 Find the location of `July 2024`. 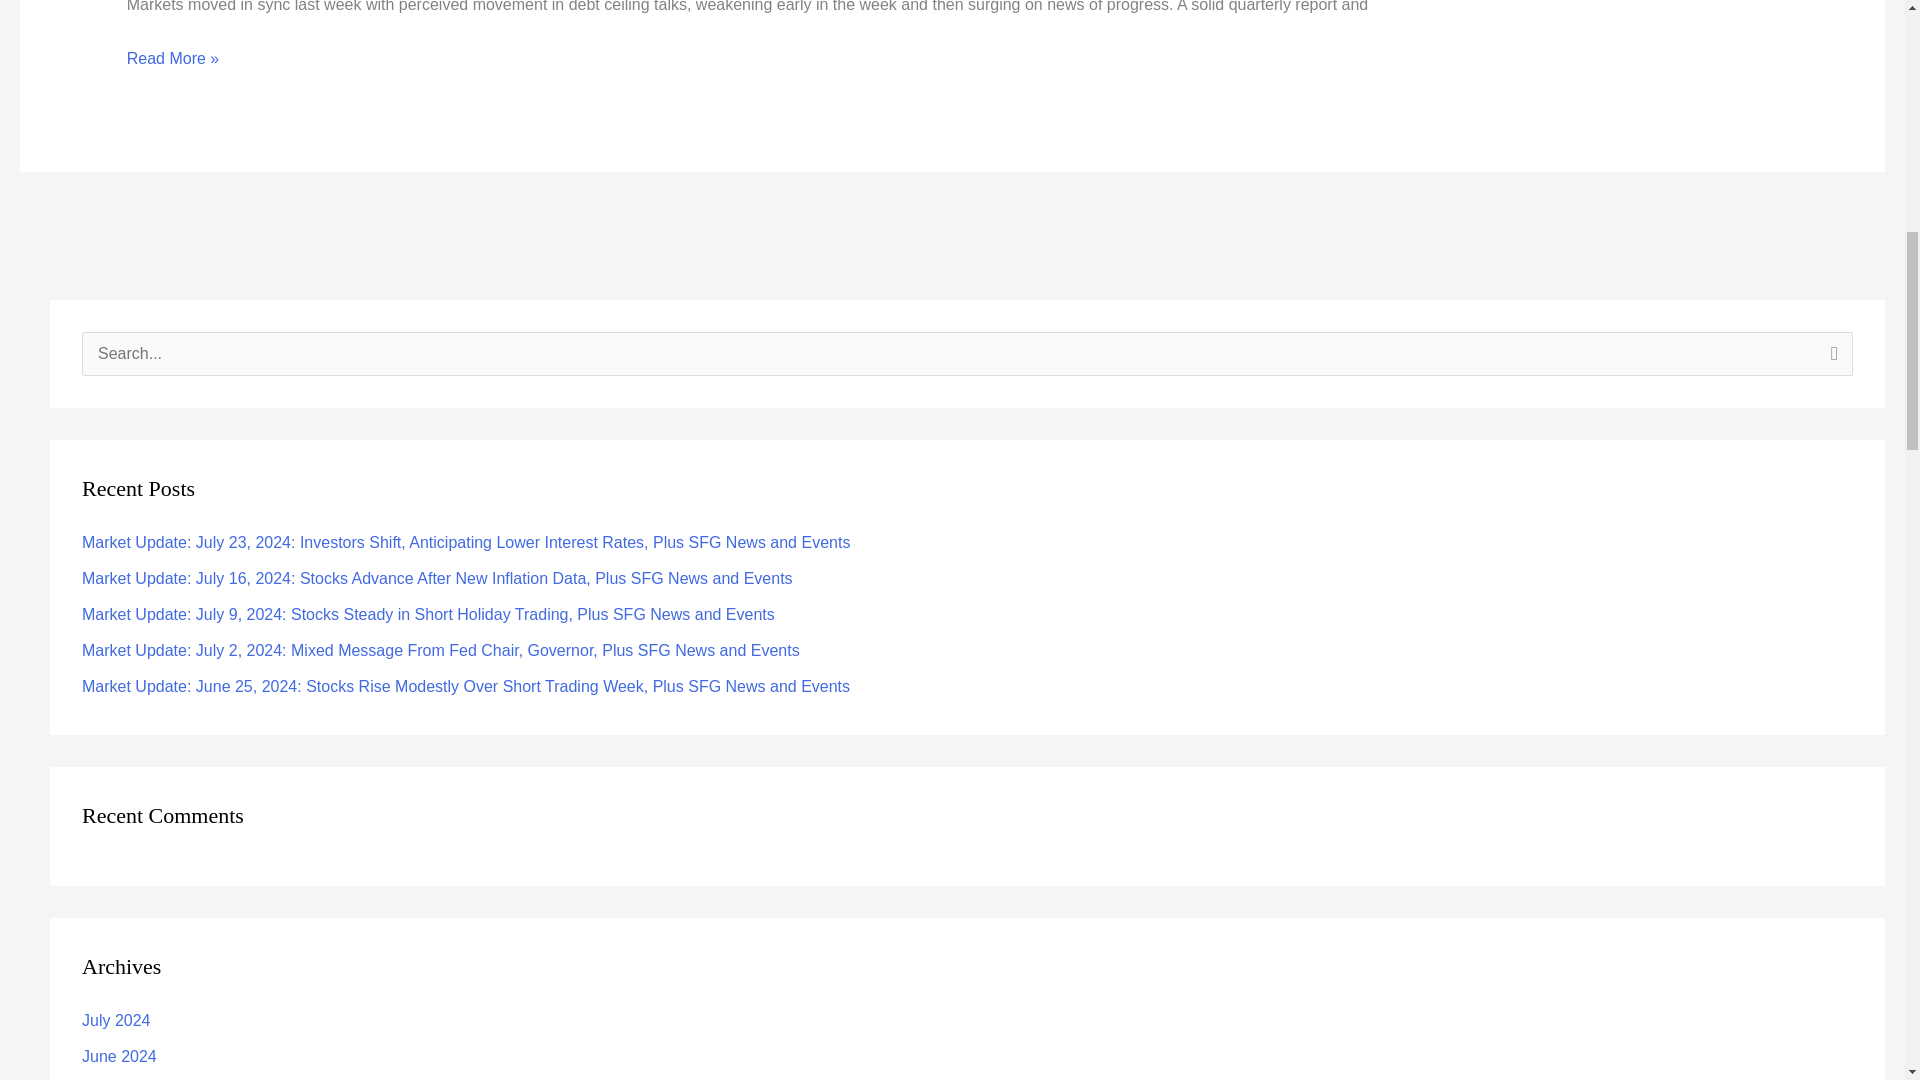

July 2024 is located at coordinates (116, 1020).